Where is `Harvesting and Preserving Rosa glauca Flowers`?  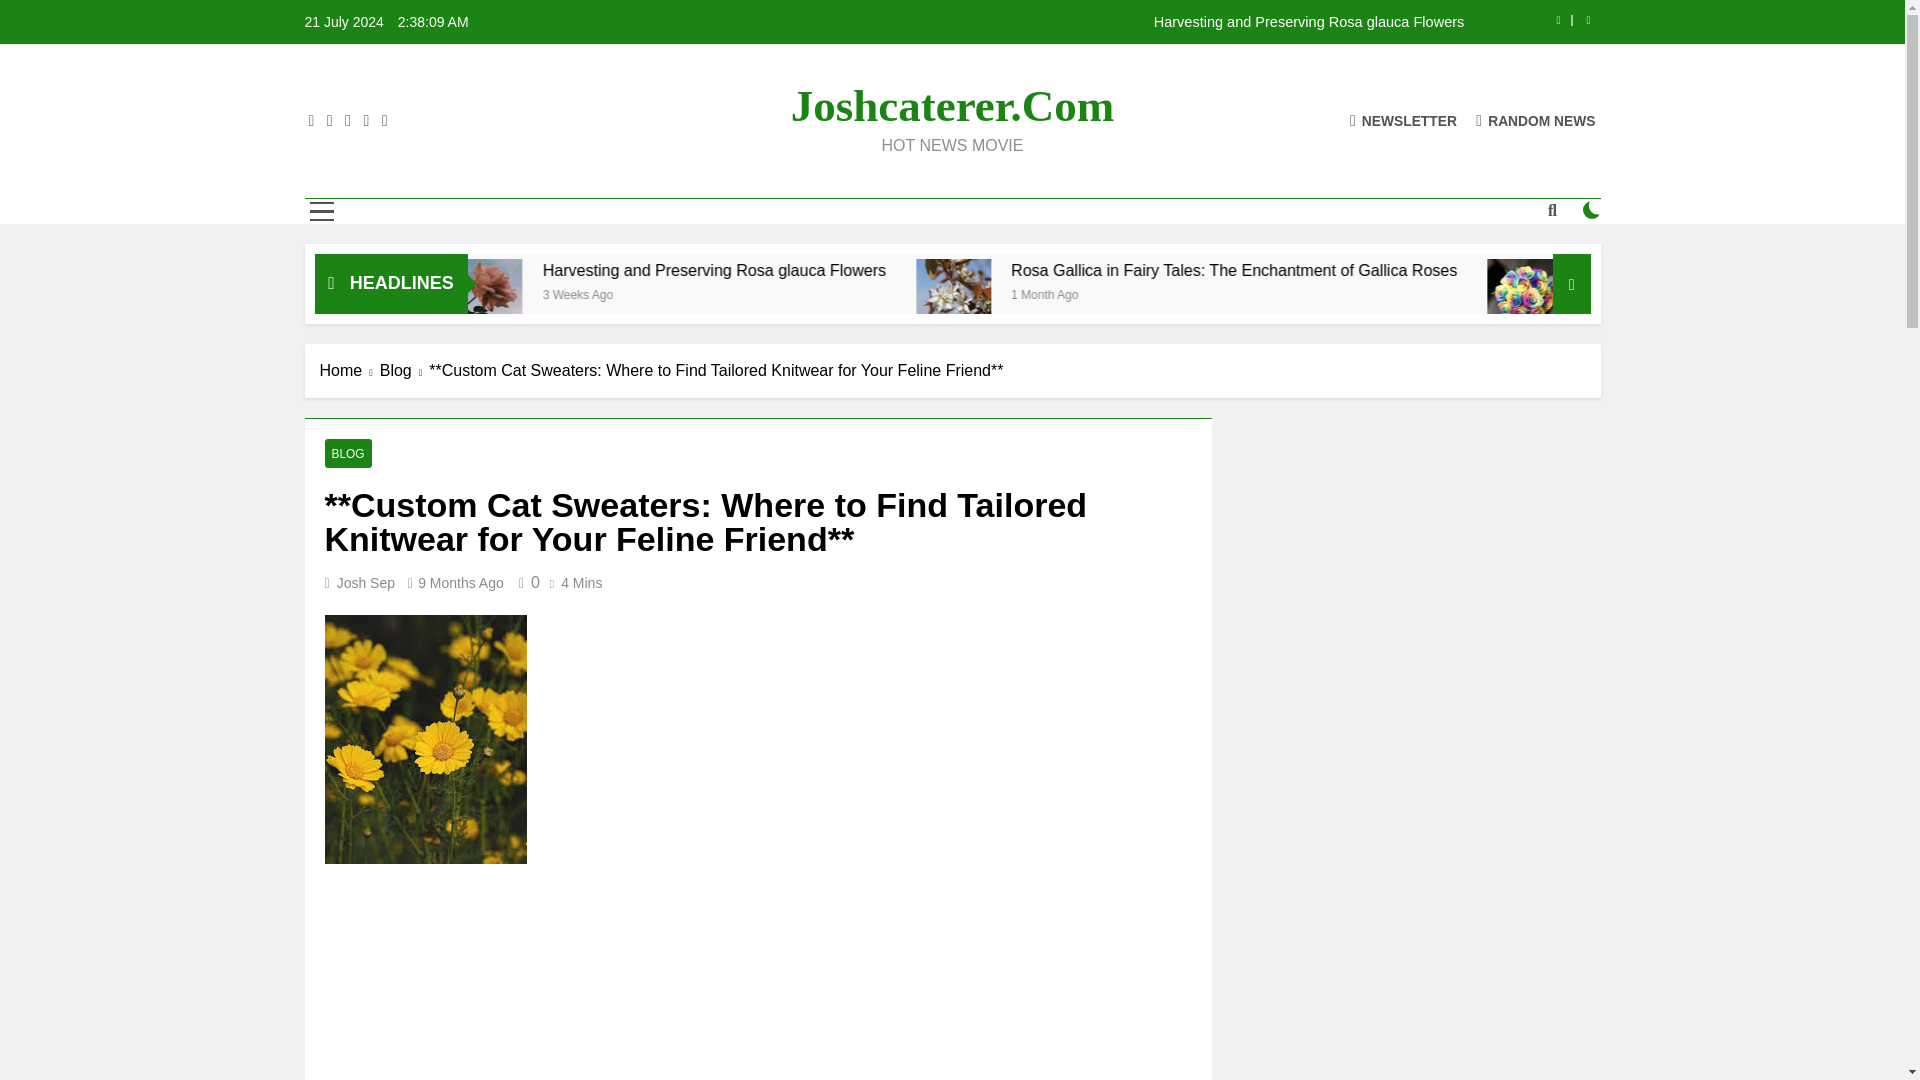 Harvesting and Preserving Rosa glauca Flowers is located at coordinates (1078, 22).